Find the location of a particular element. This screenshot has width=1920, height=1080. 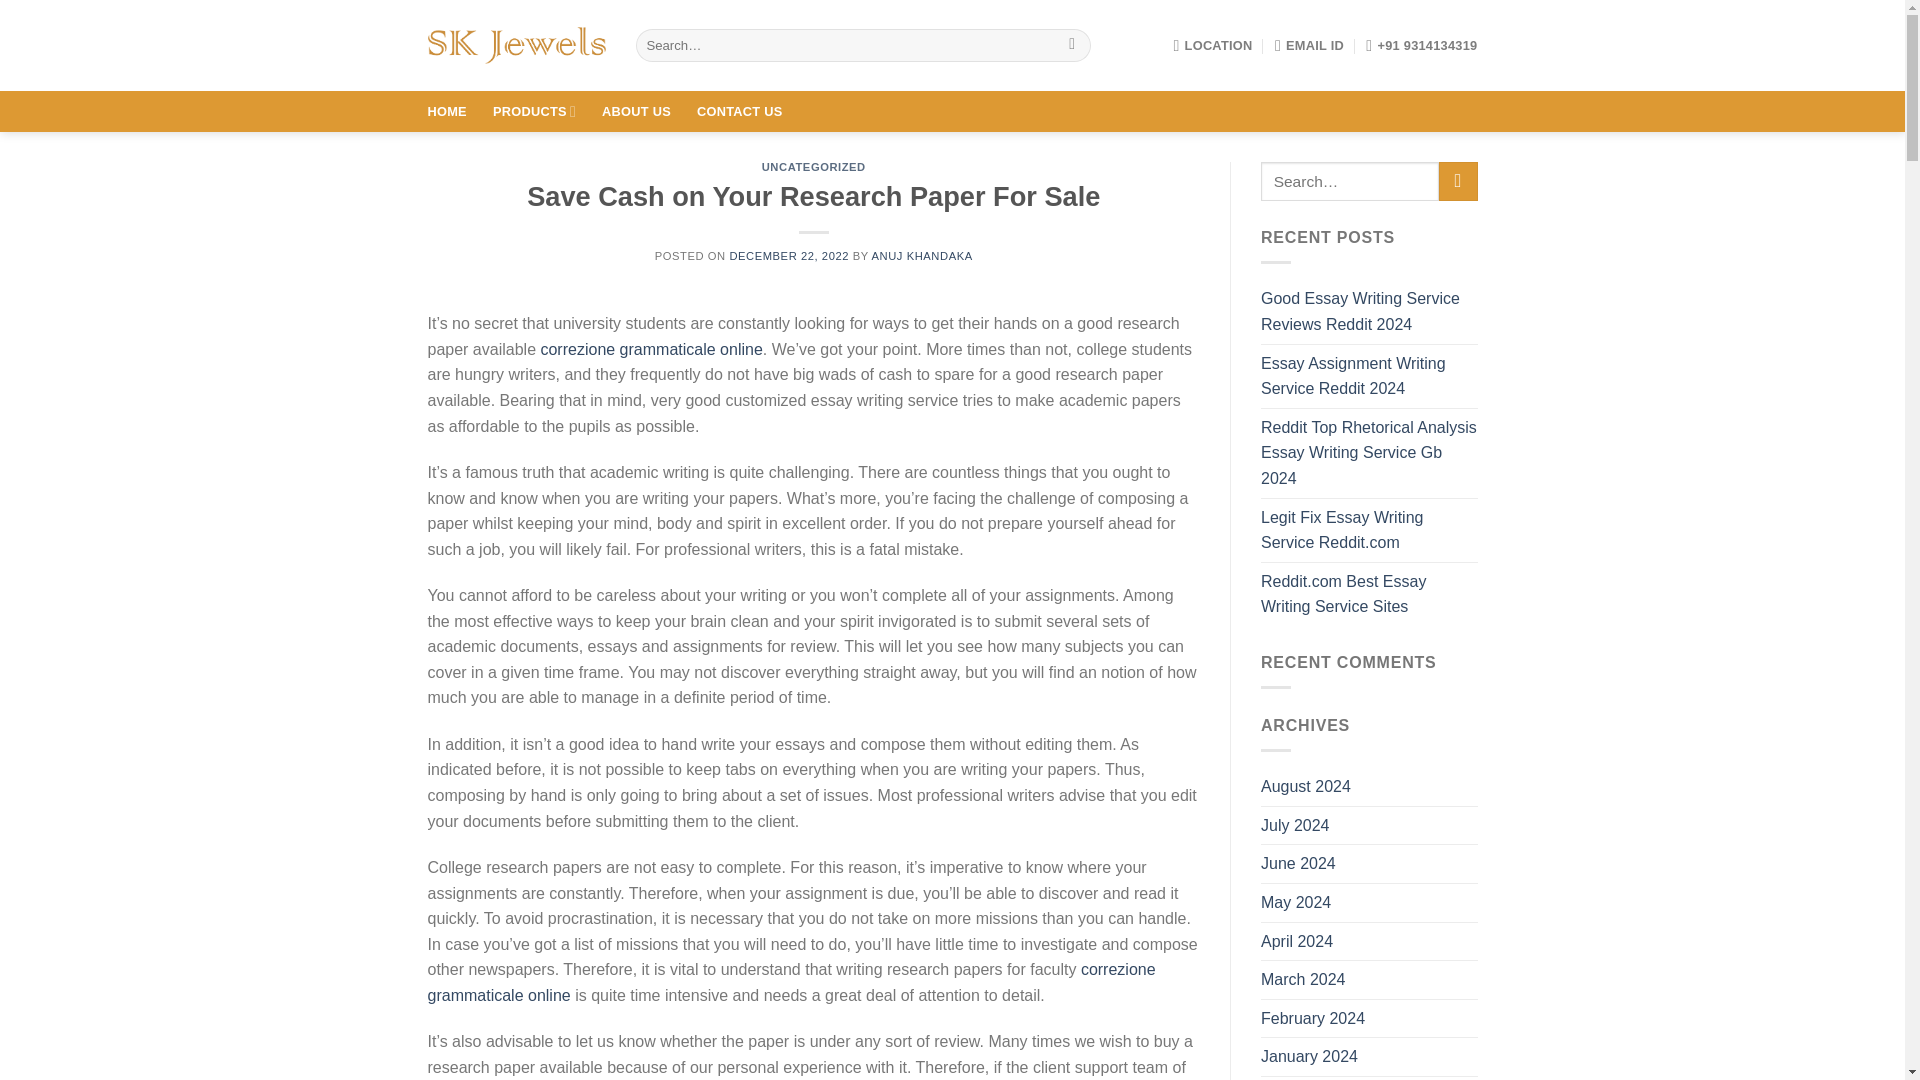

LOCATION is located at coordinates (1212, 44).